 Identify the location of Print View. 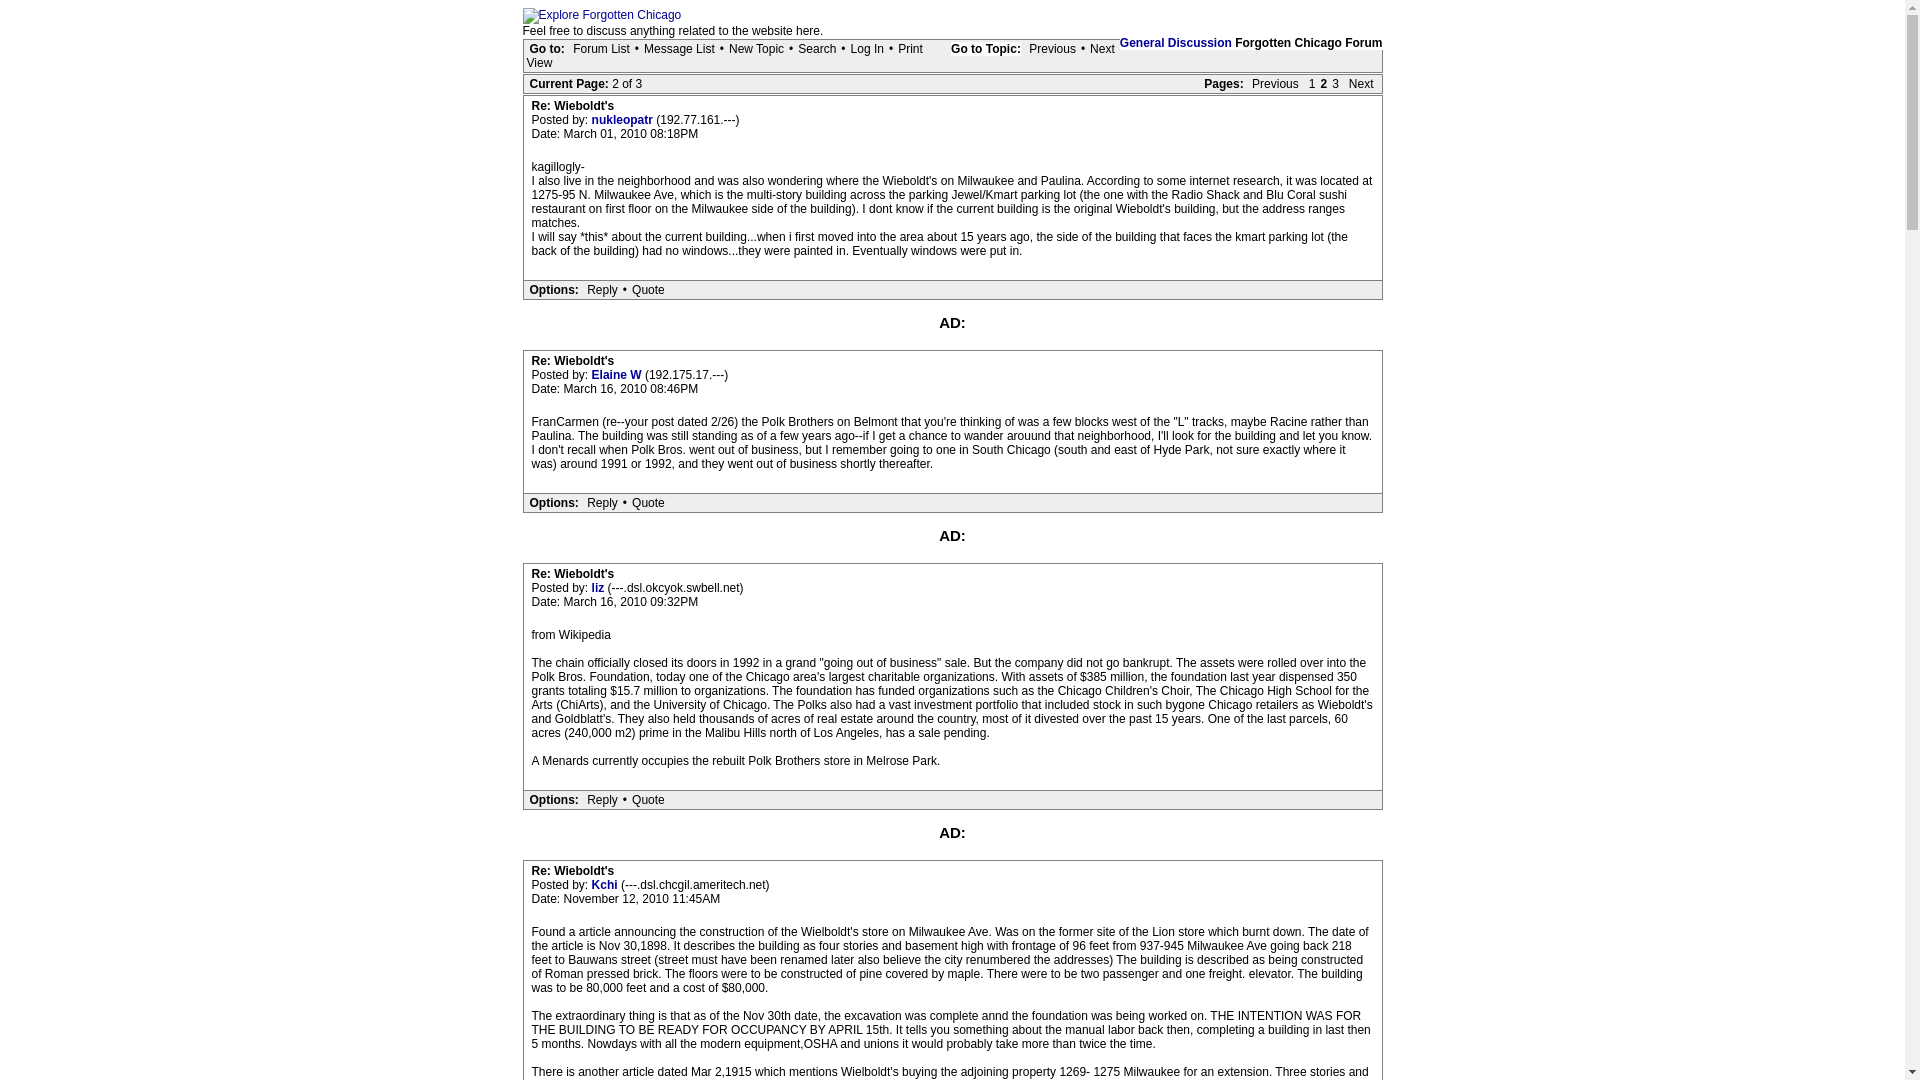
(724, 56).